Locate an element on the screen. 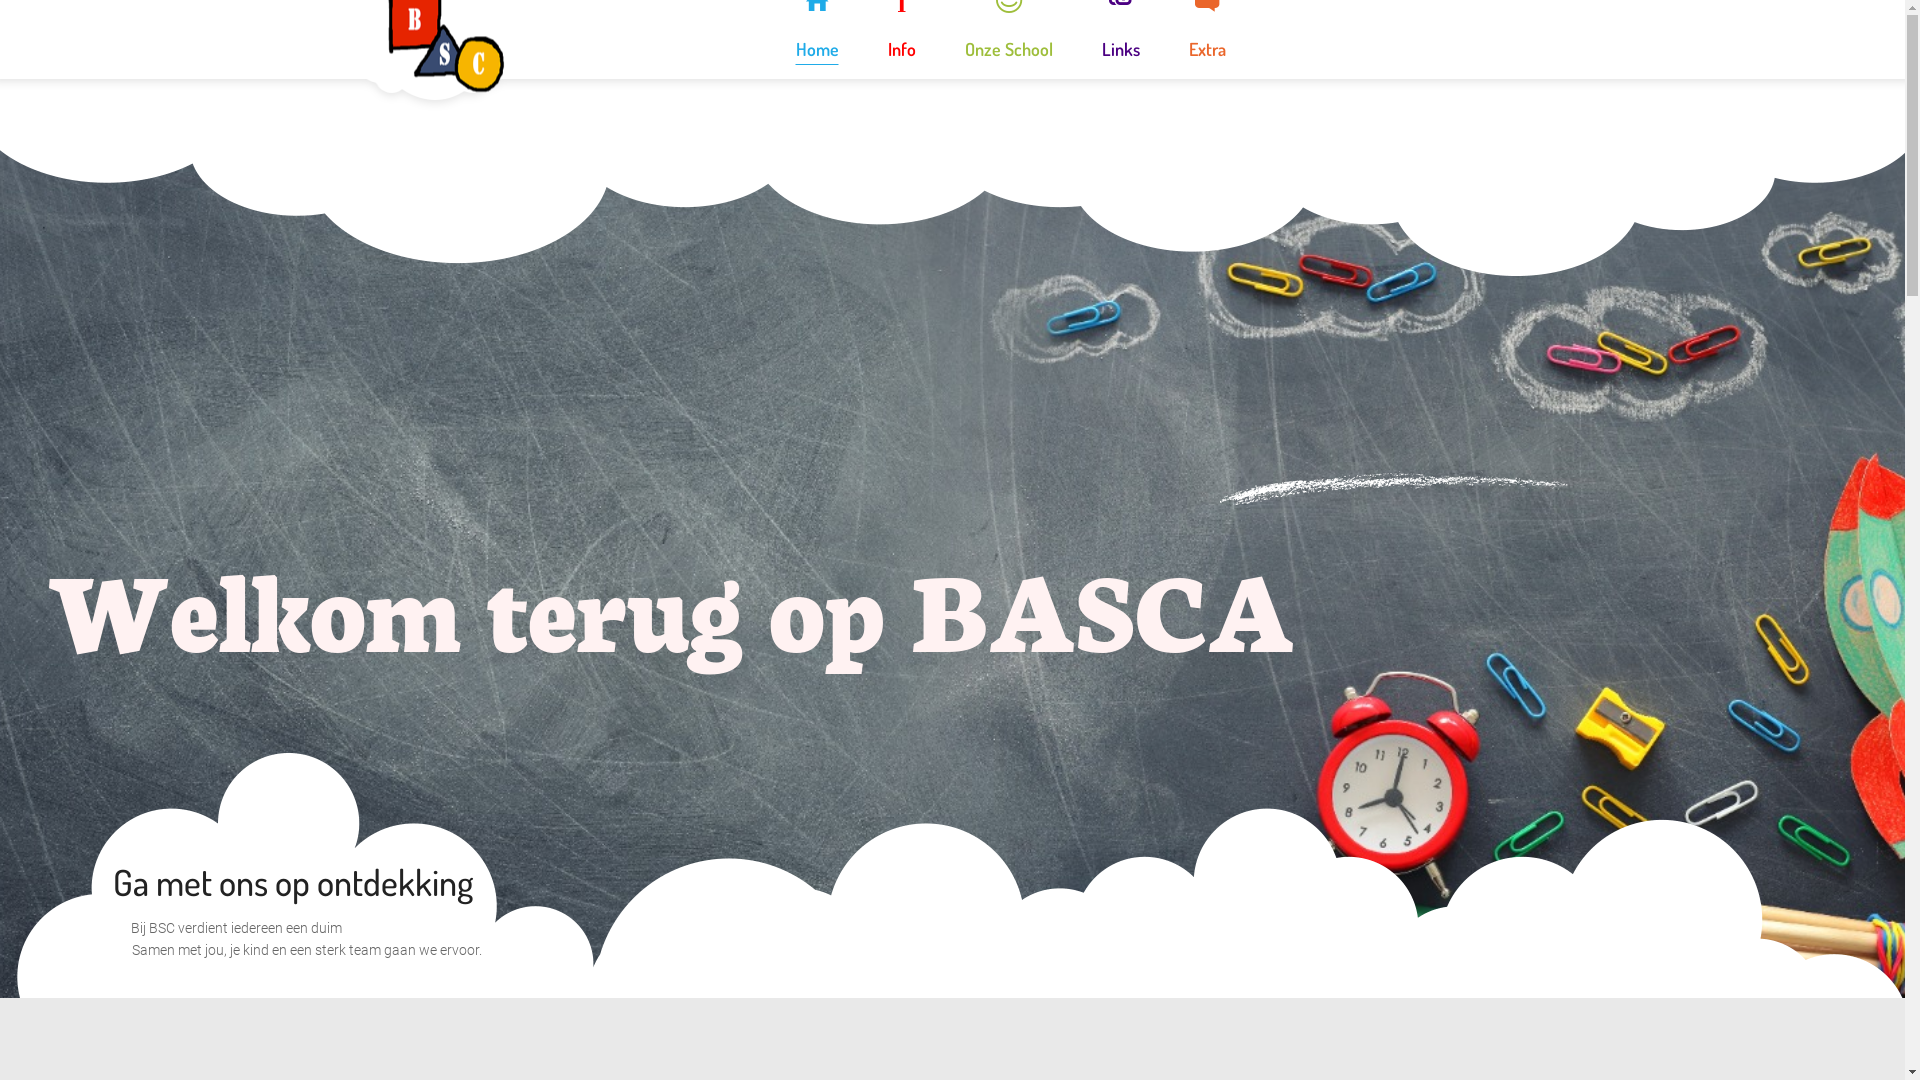 The width and height of the screenshot is (1920, 1080). Info is located at coordinates (901, 40).